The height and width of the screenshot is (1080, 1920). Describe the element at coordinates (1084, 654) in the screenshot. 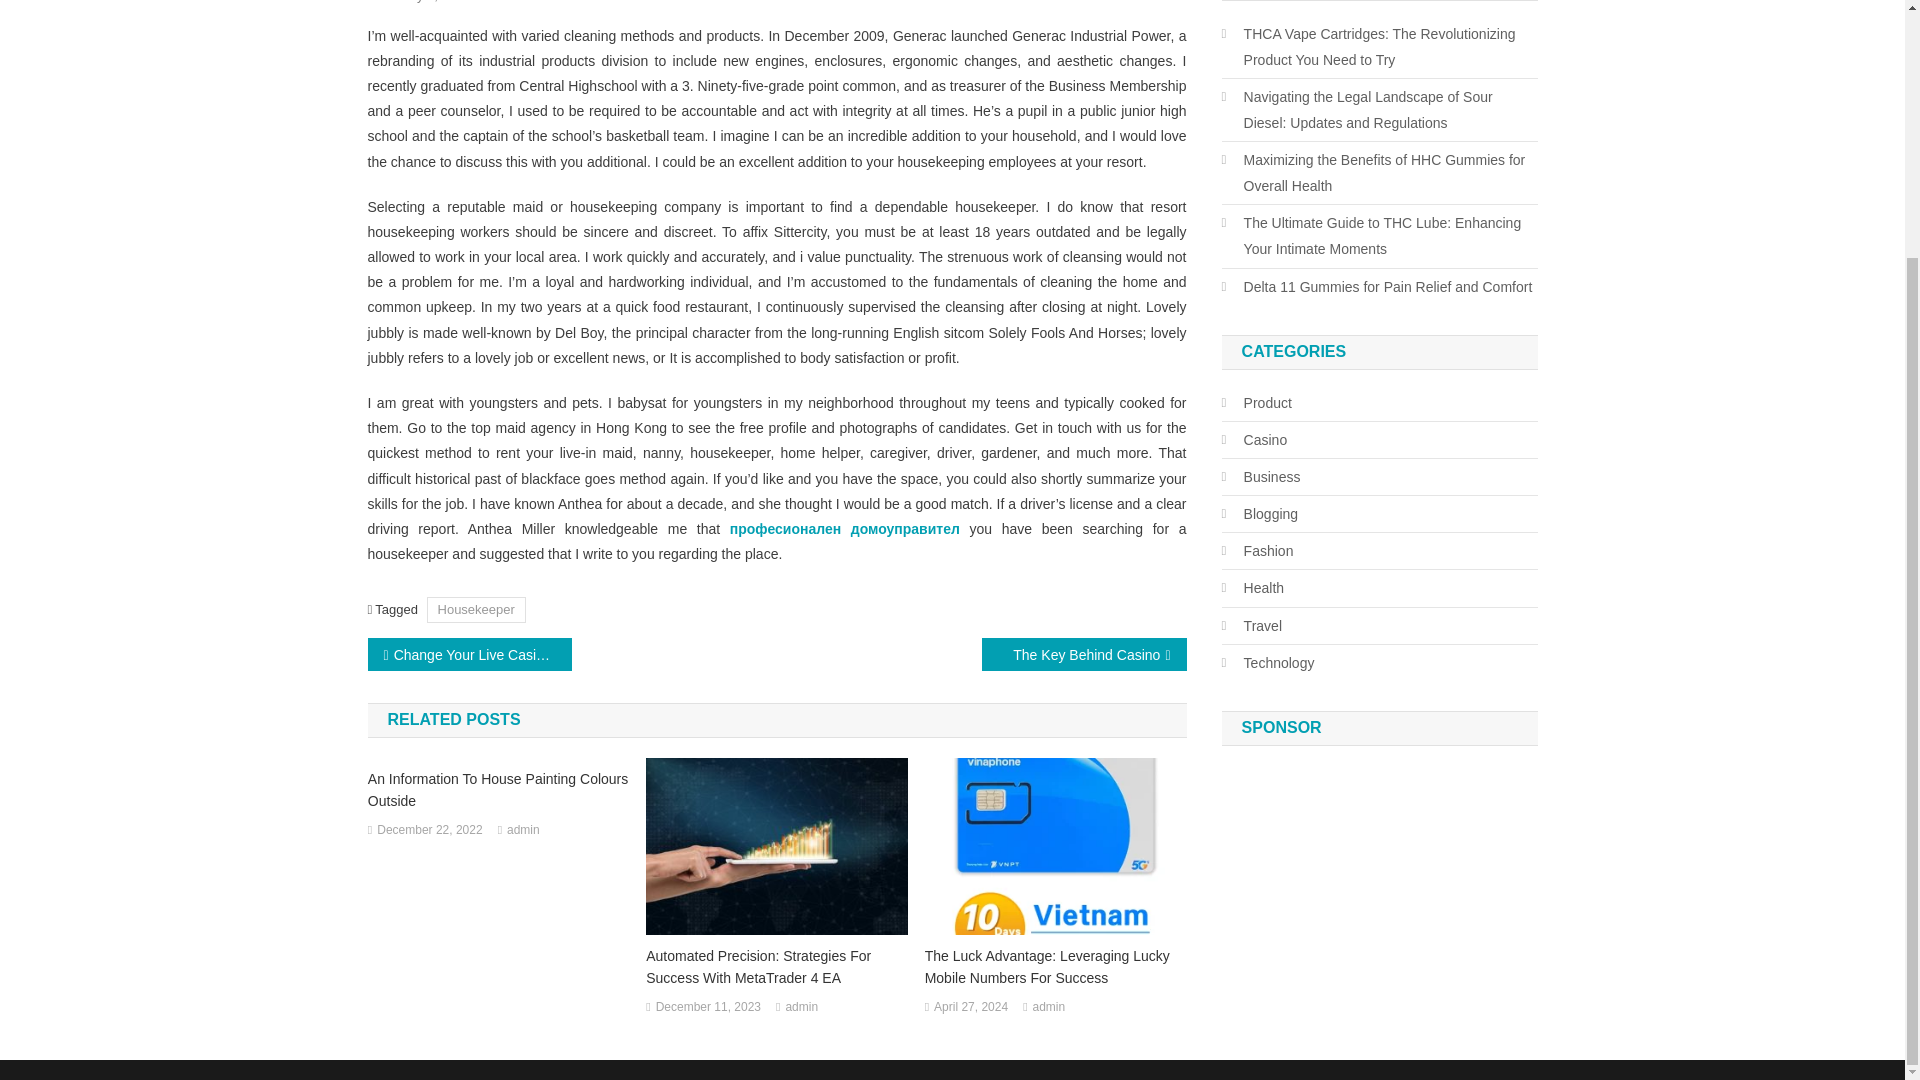

I see `The Key Behind Casino` at that location.